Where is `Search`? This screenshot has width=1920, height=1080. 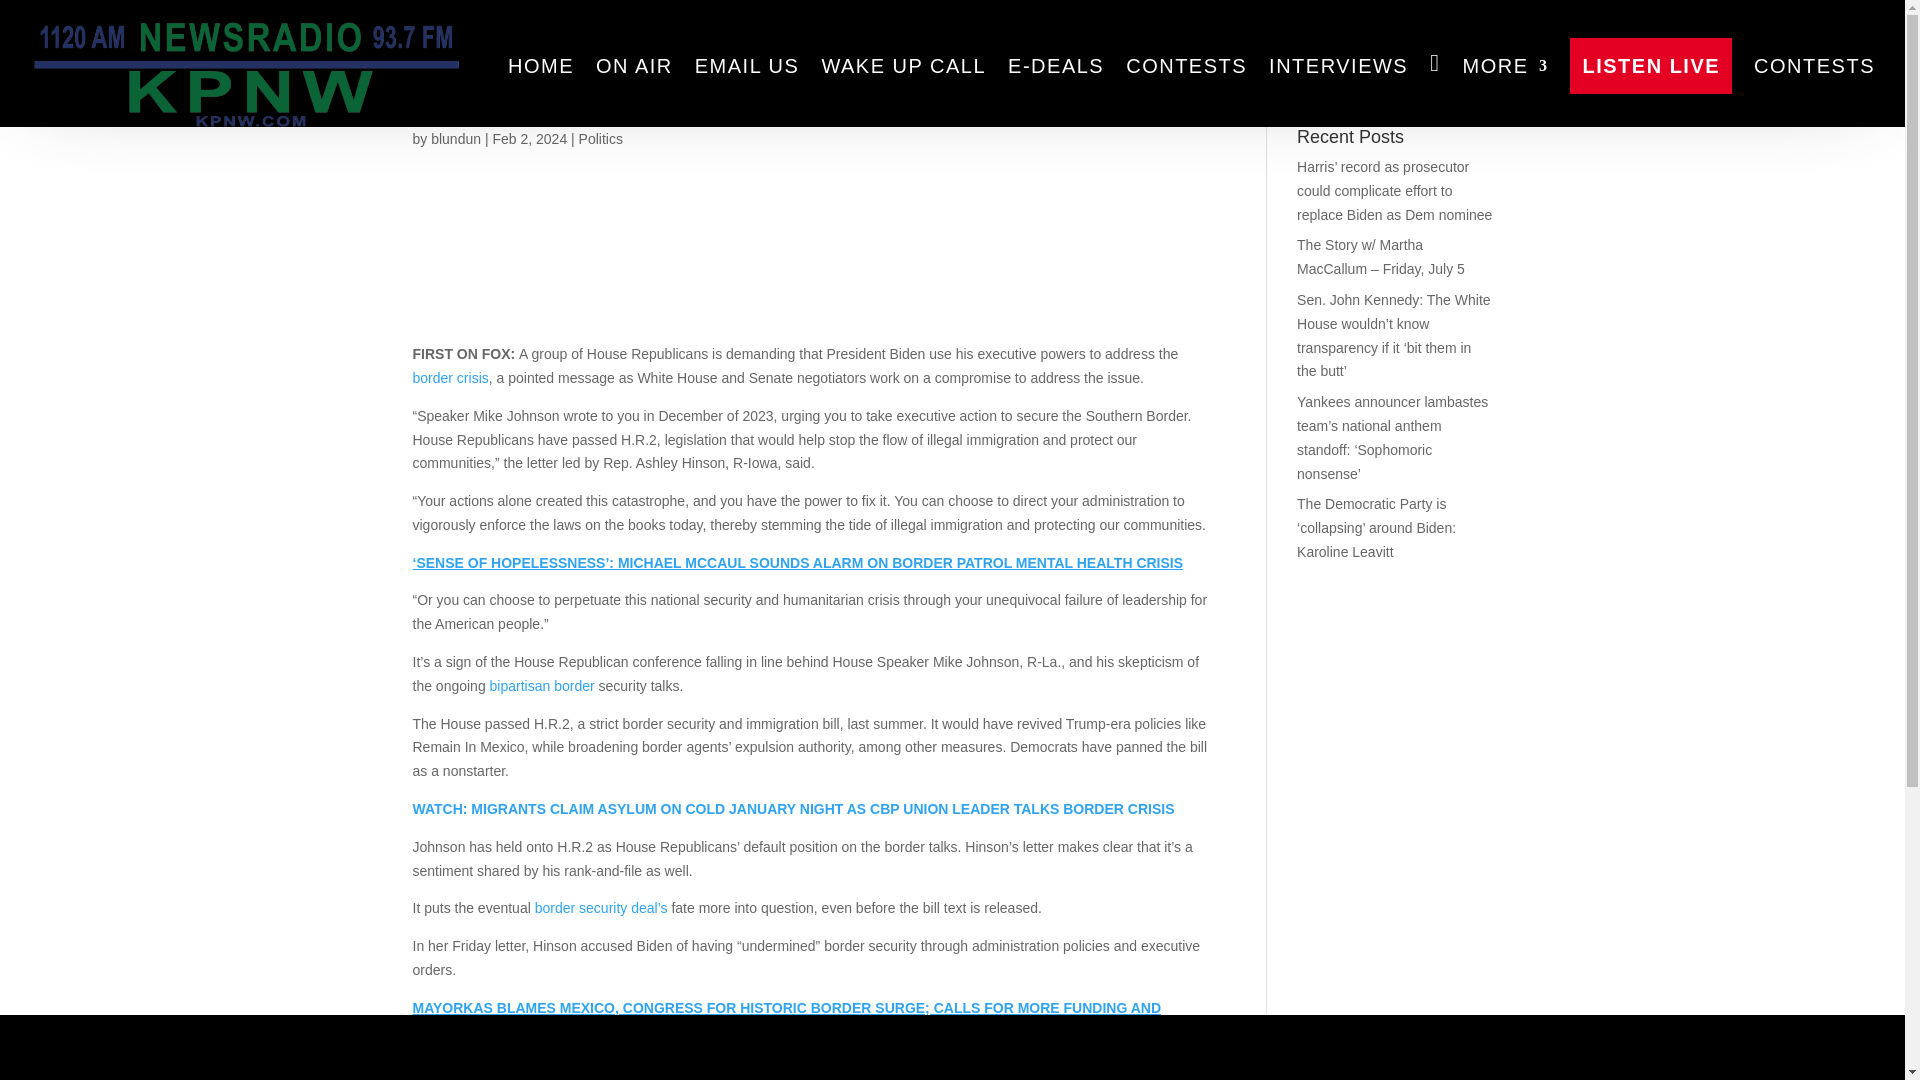
Search is located at coordinates (1460, 78).